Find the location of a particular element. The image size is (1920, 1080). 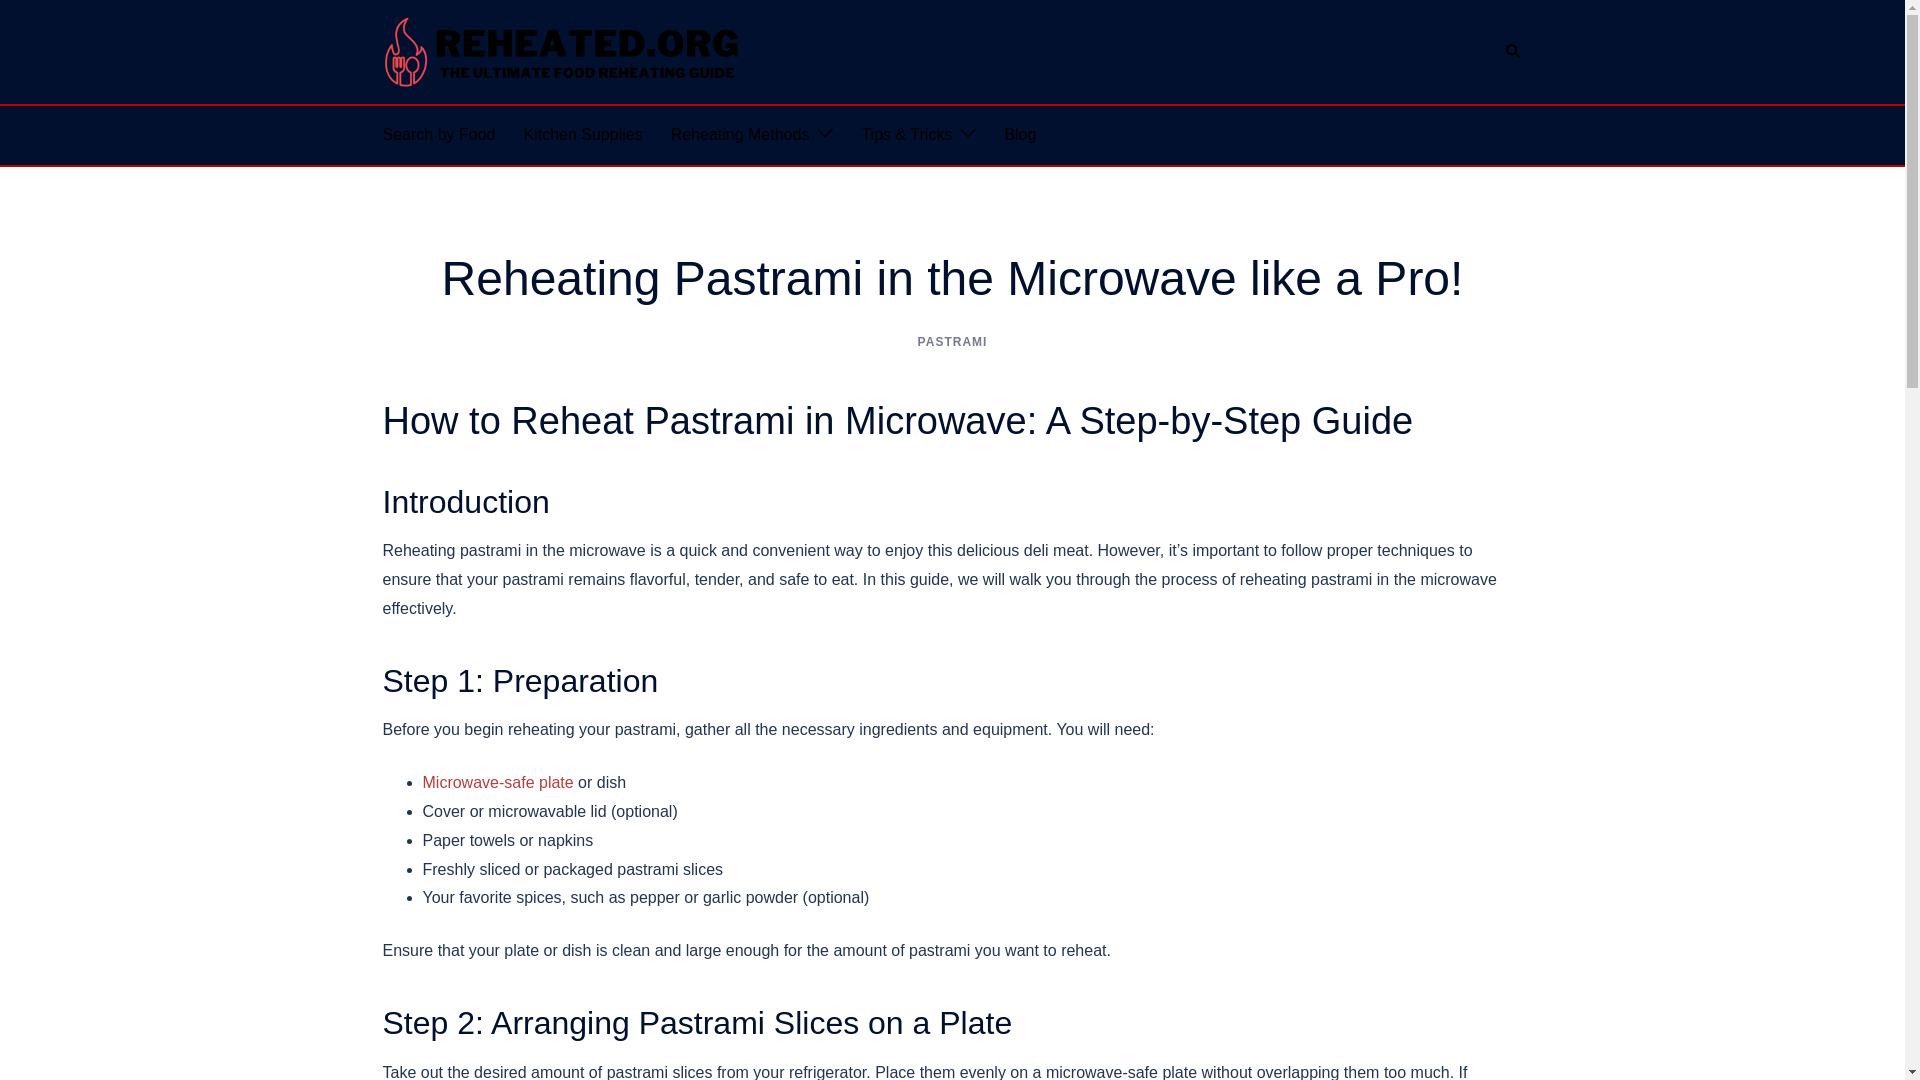

Reheated.org is located at coordinates (562, 50).